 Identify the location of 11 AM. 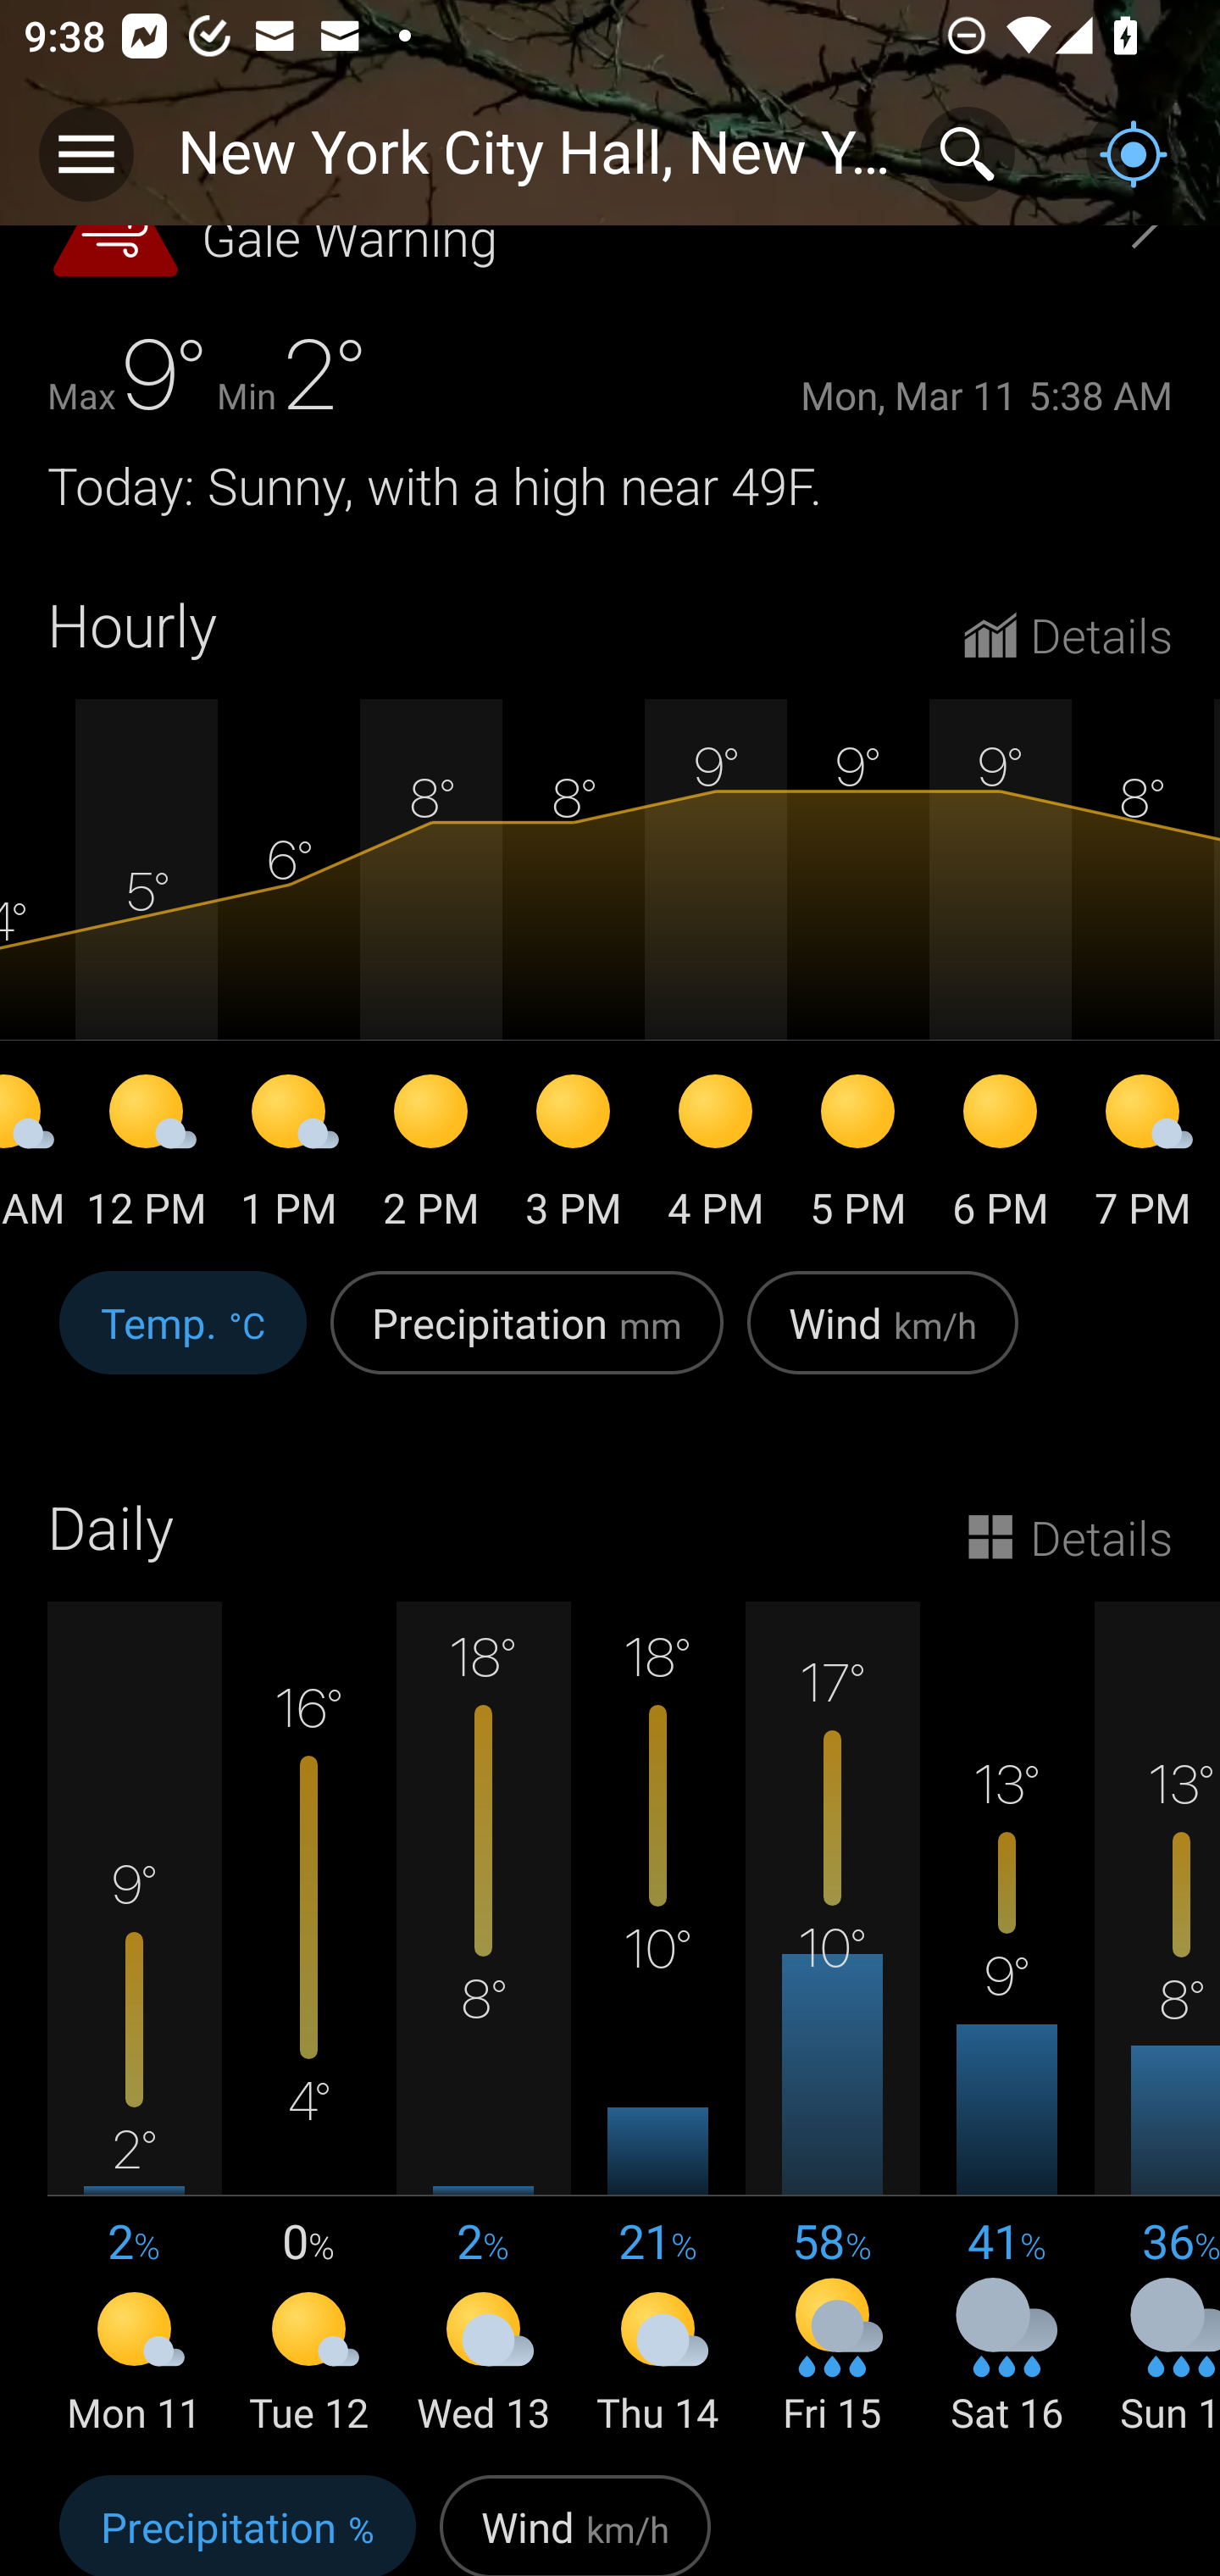
(37, 1158).